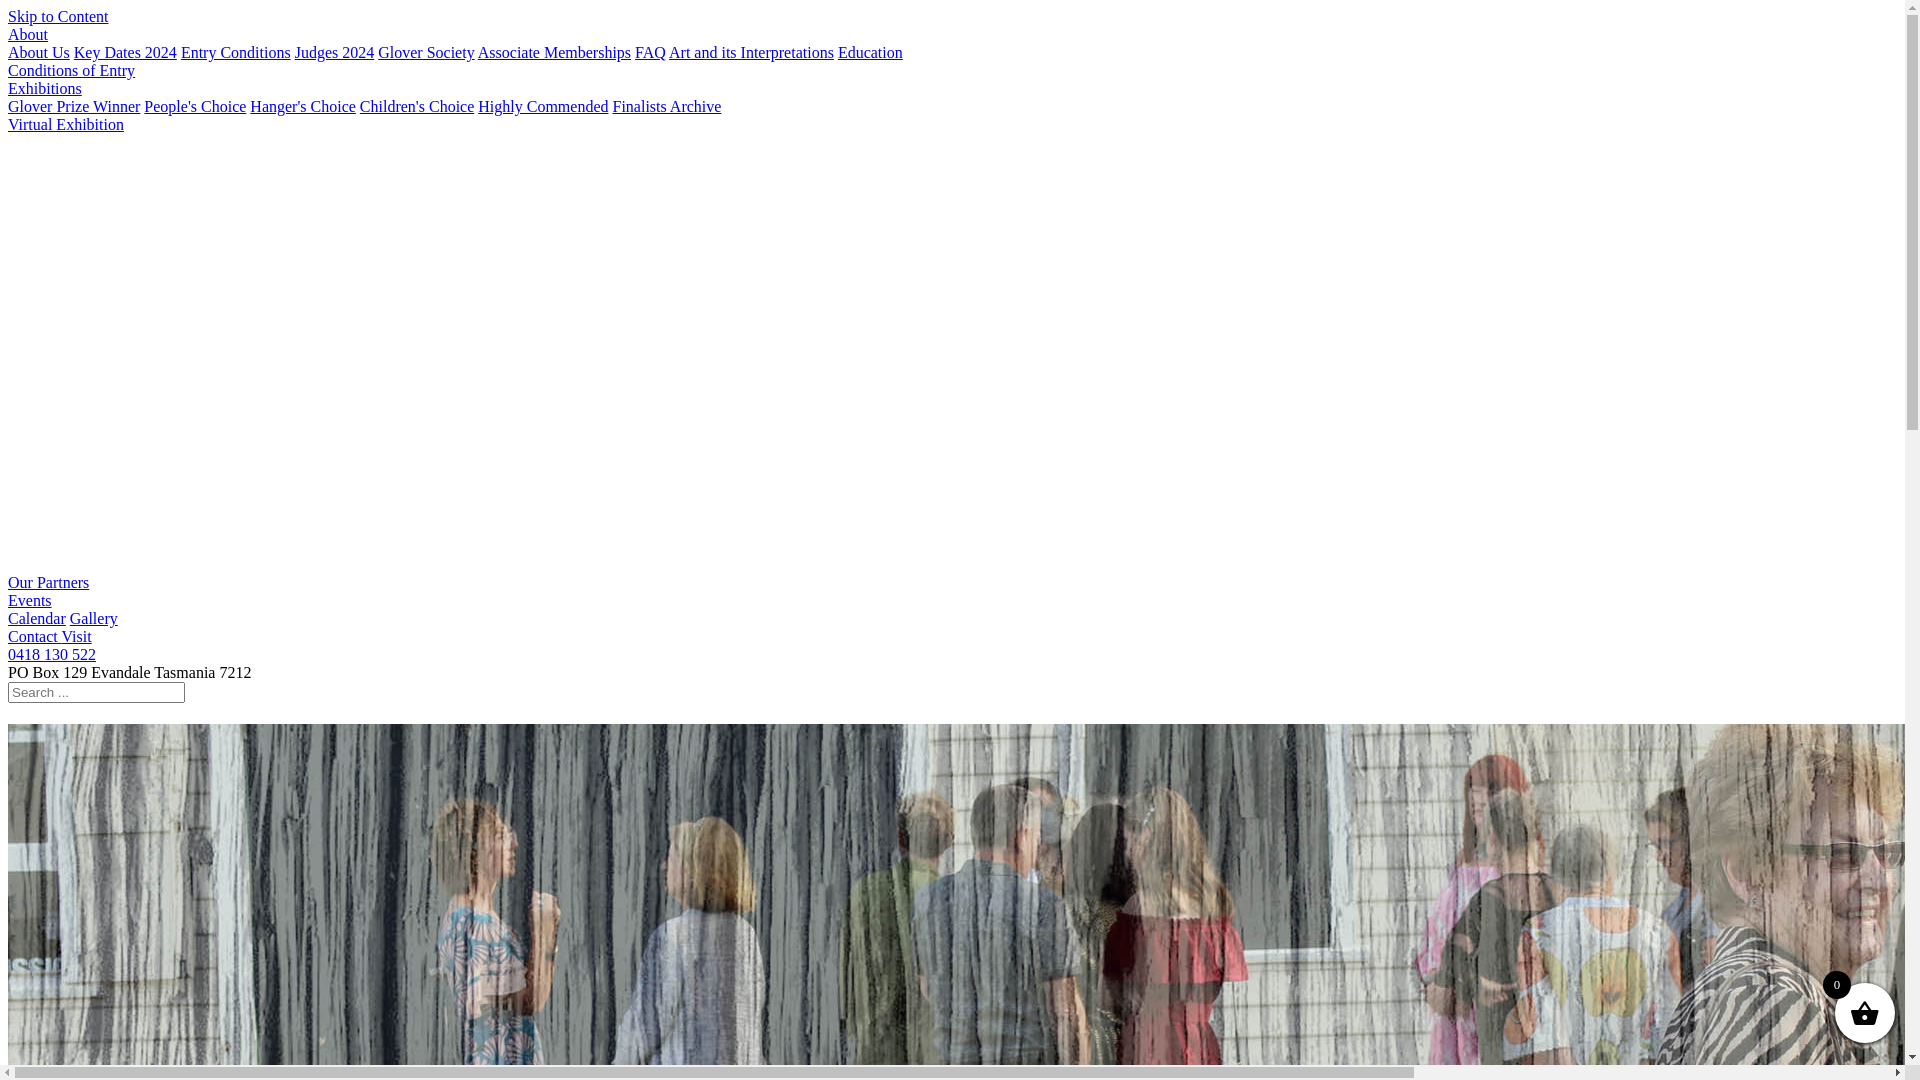 This screenshot has width=1920, height=1080. I want to click on About, so click(28, 34).